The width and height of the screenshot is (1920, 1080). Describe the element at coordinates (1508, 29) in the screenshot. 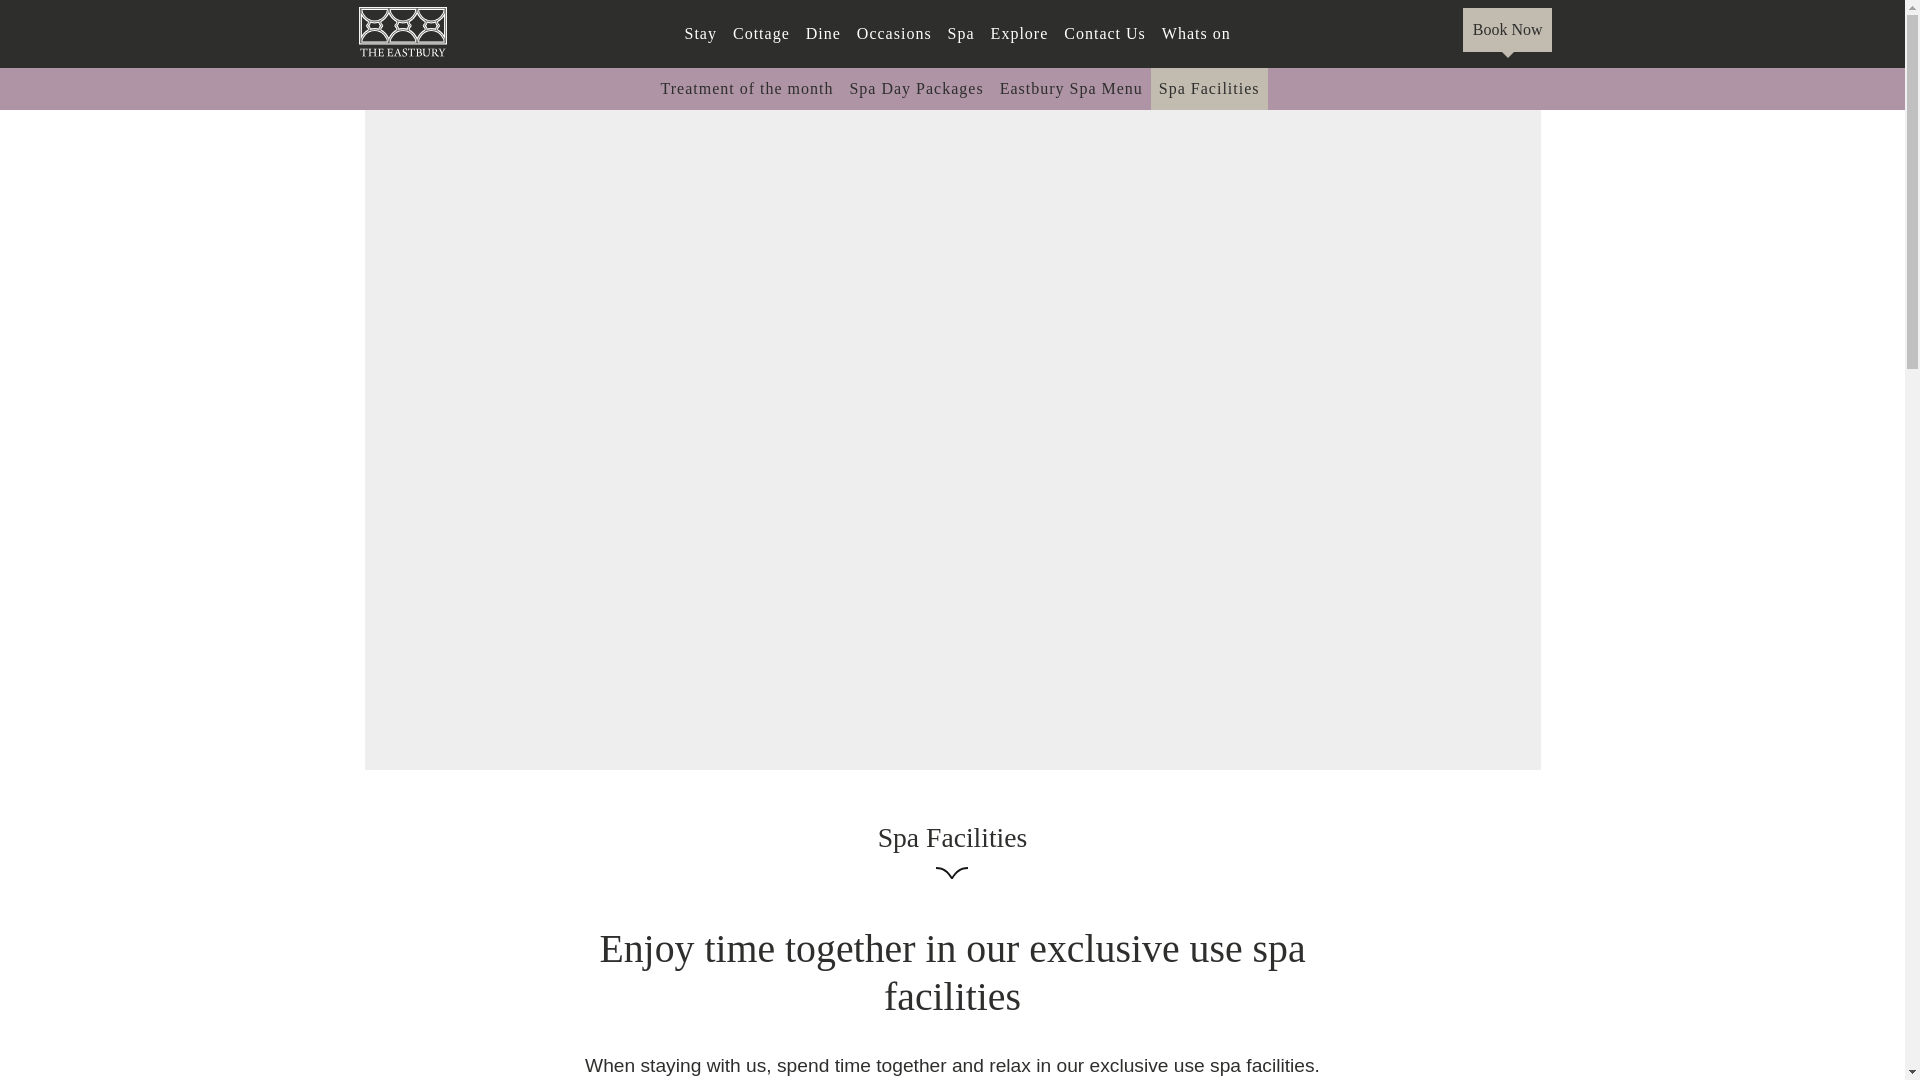

I see `Book Now` at that location.